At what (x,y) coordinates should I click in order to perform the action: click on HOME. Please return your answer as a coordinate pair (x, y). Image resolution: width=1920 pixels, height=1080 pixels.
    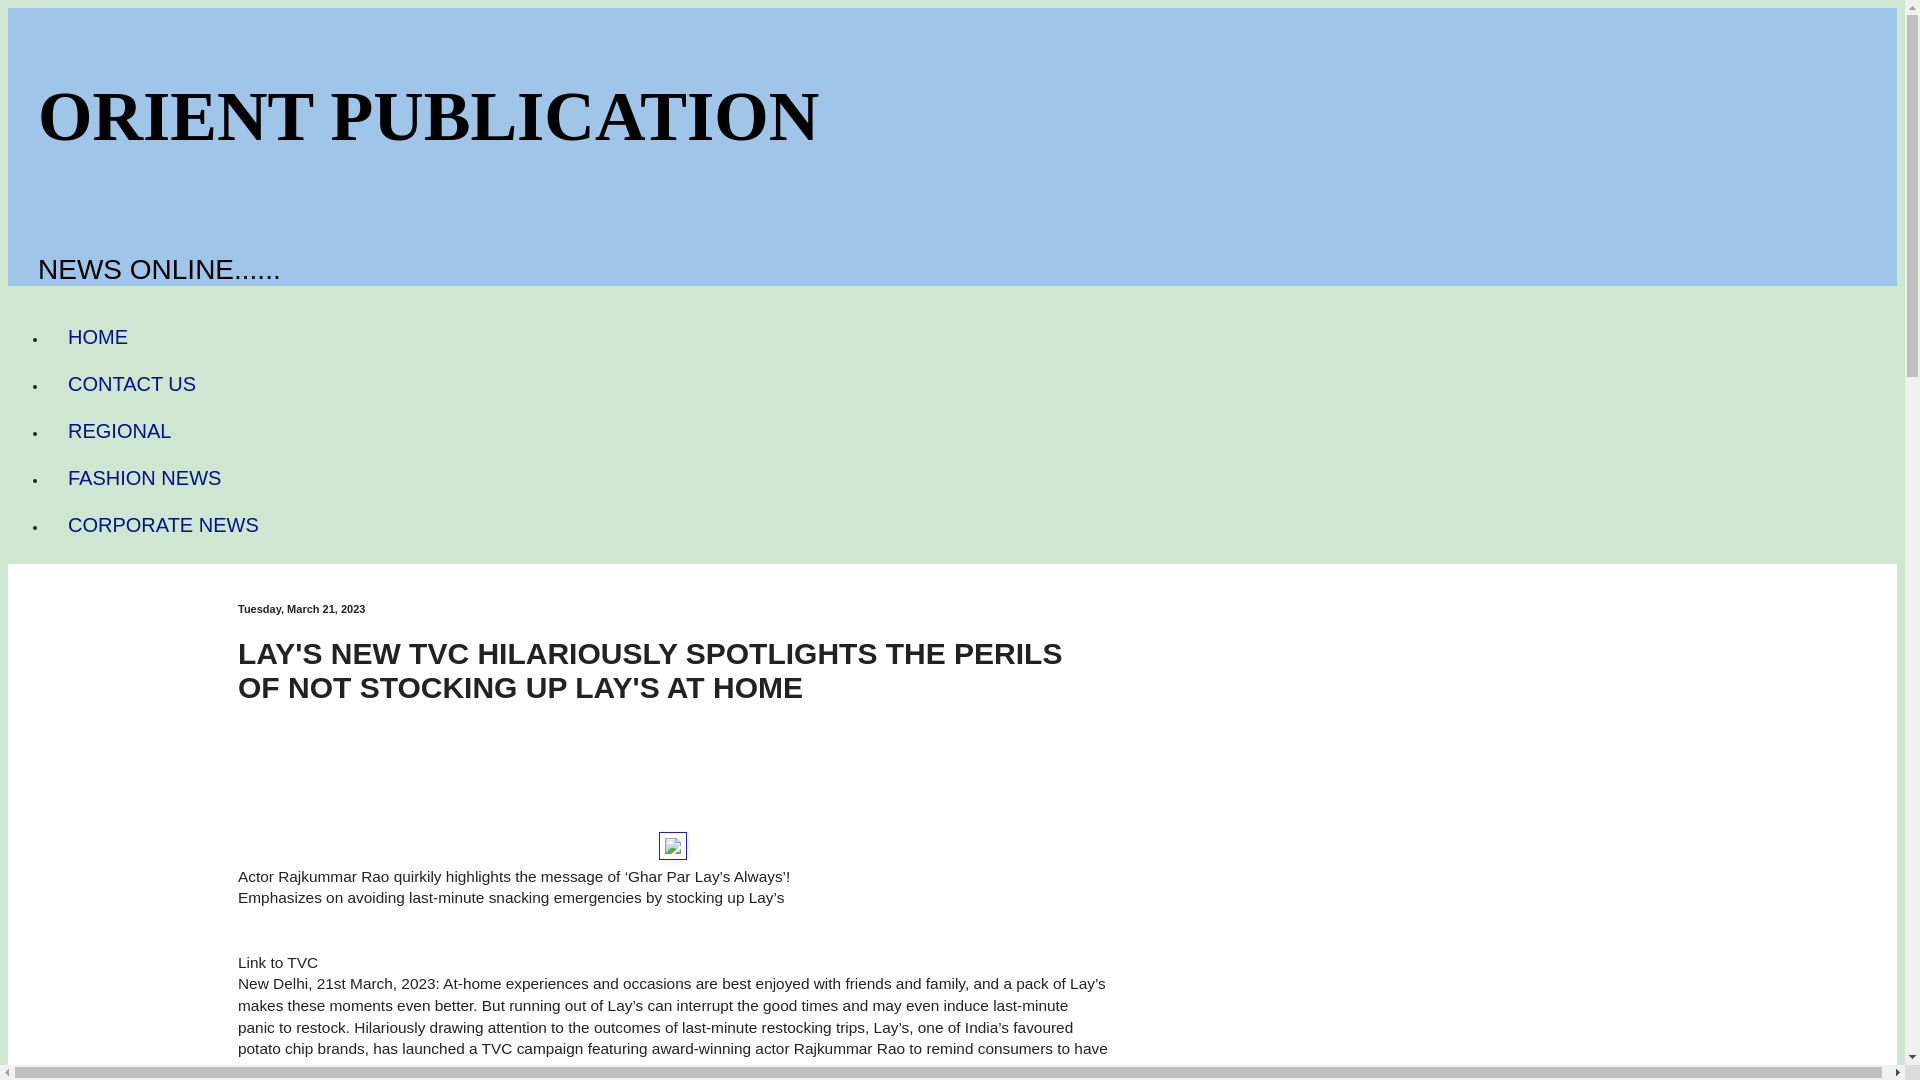
    Looking at the image, I should click on (98, 337).